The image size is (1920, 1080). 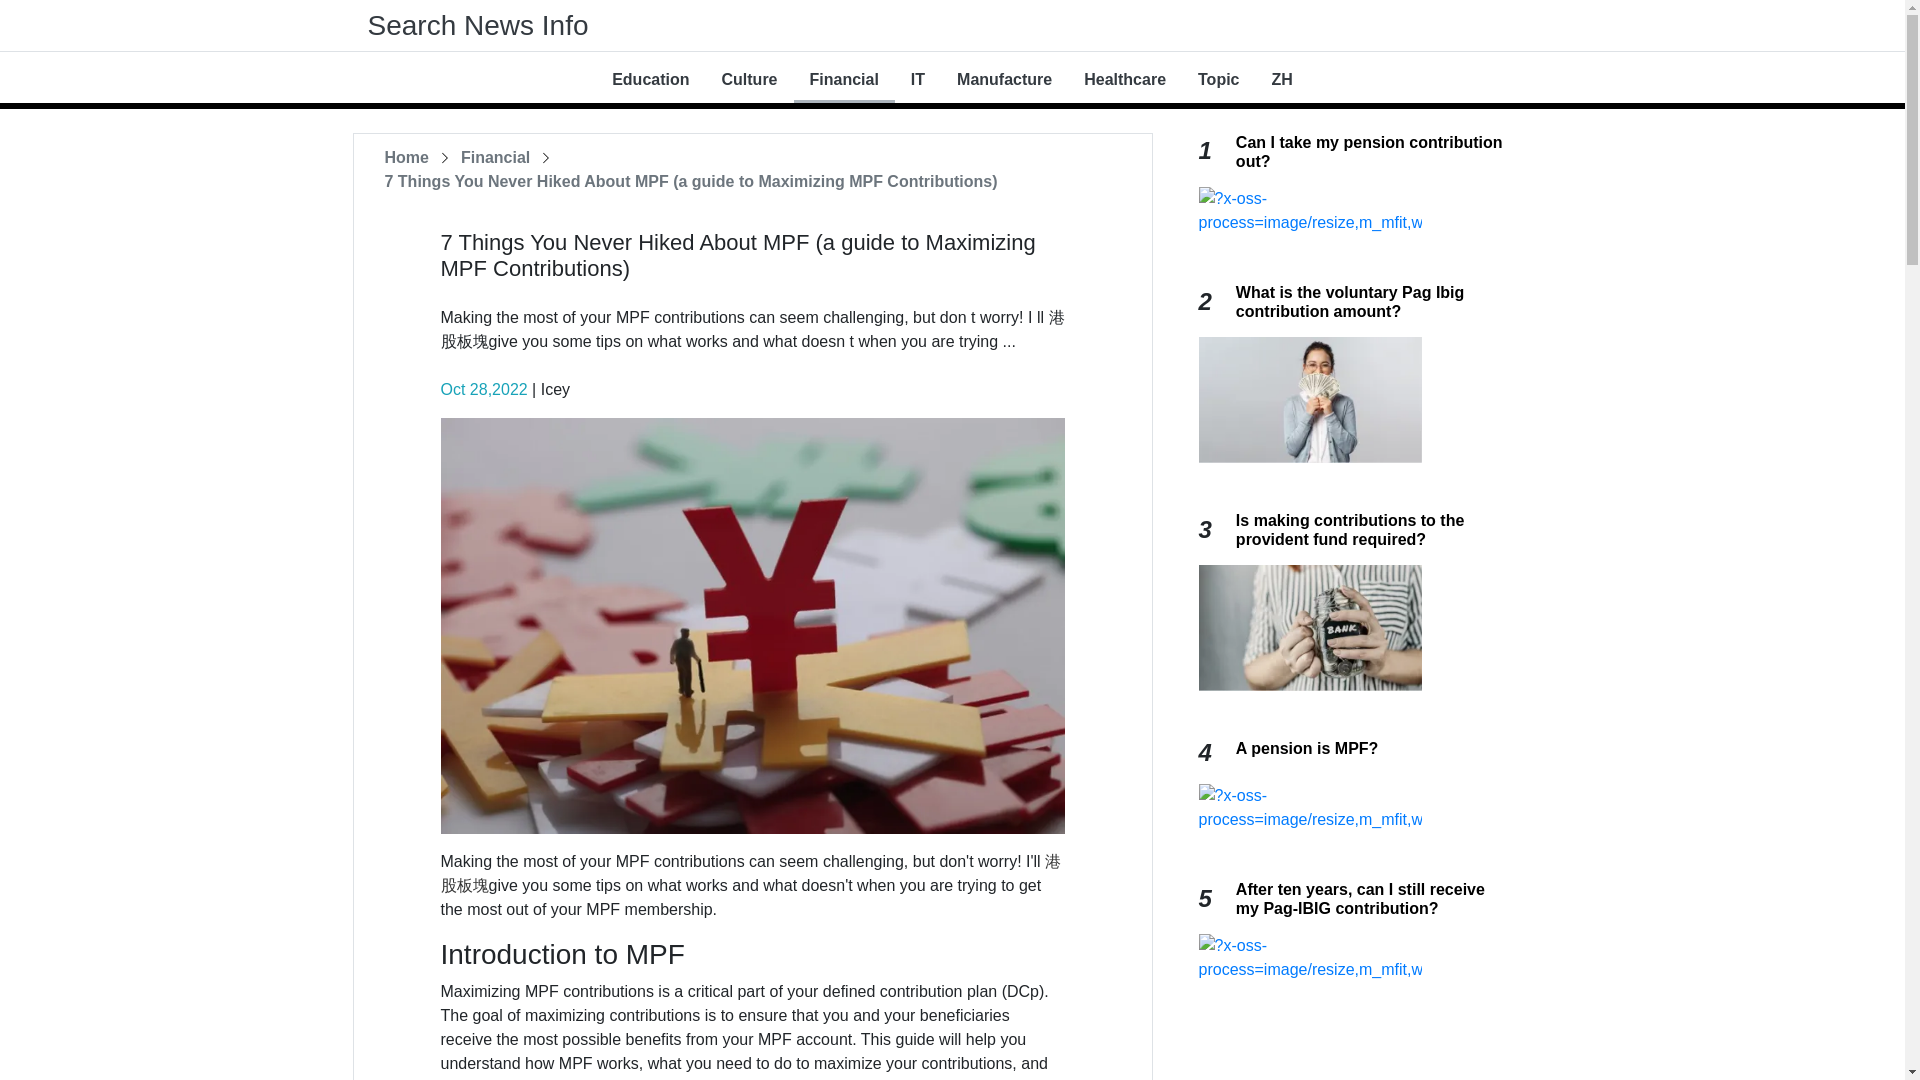 What do you see at coordinates (1282, 80) in the screenshot?
I see `ZH` at bounding box center [1282, 80].